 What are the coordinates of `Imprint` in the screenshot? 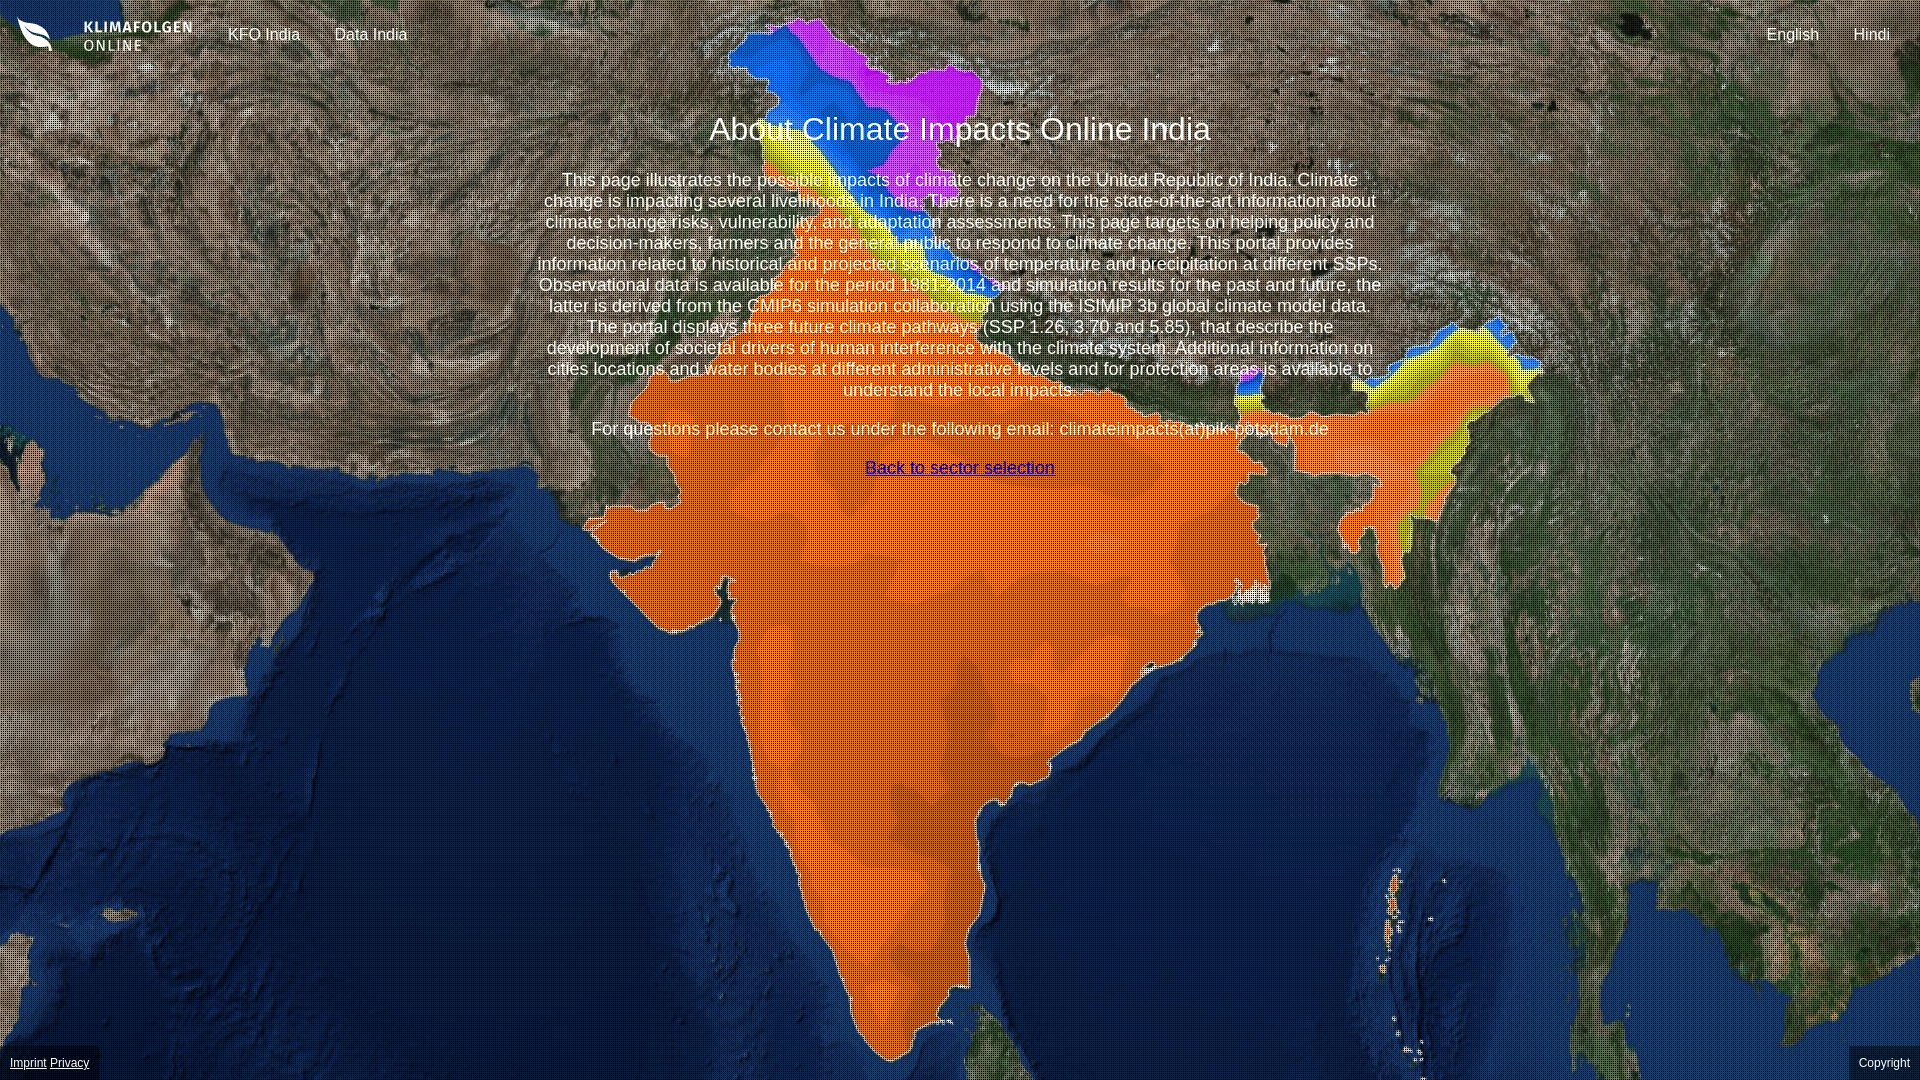 It's located at (28, 1063).